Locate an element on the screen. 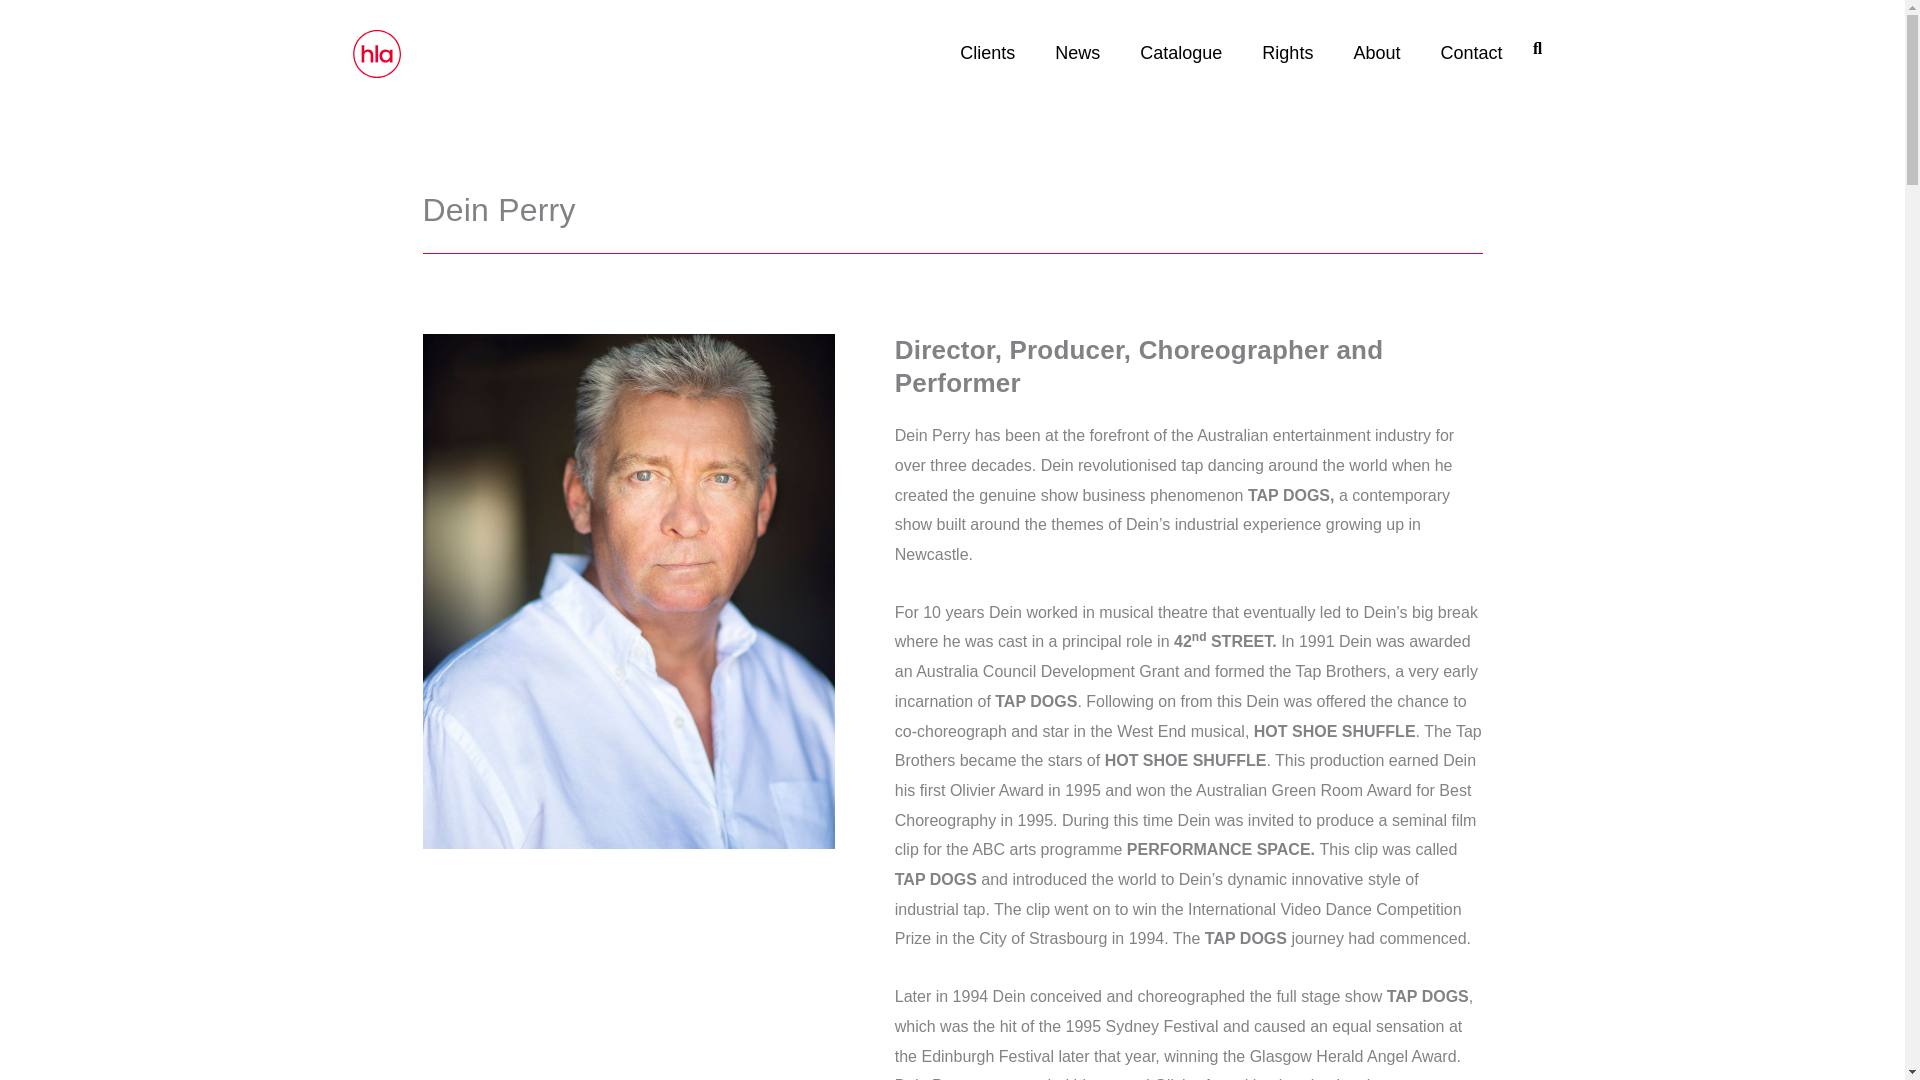 The height and width of the screenshot is (1080, 1920). Rights is located at coordinates (1287, 52).